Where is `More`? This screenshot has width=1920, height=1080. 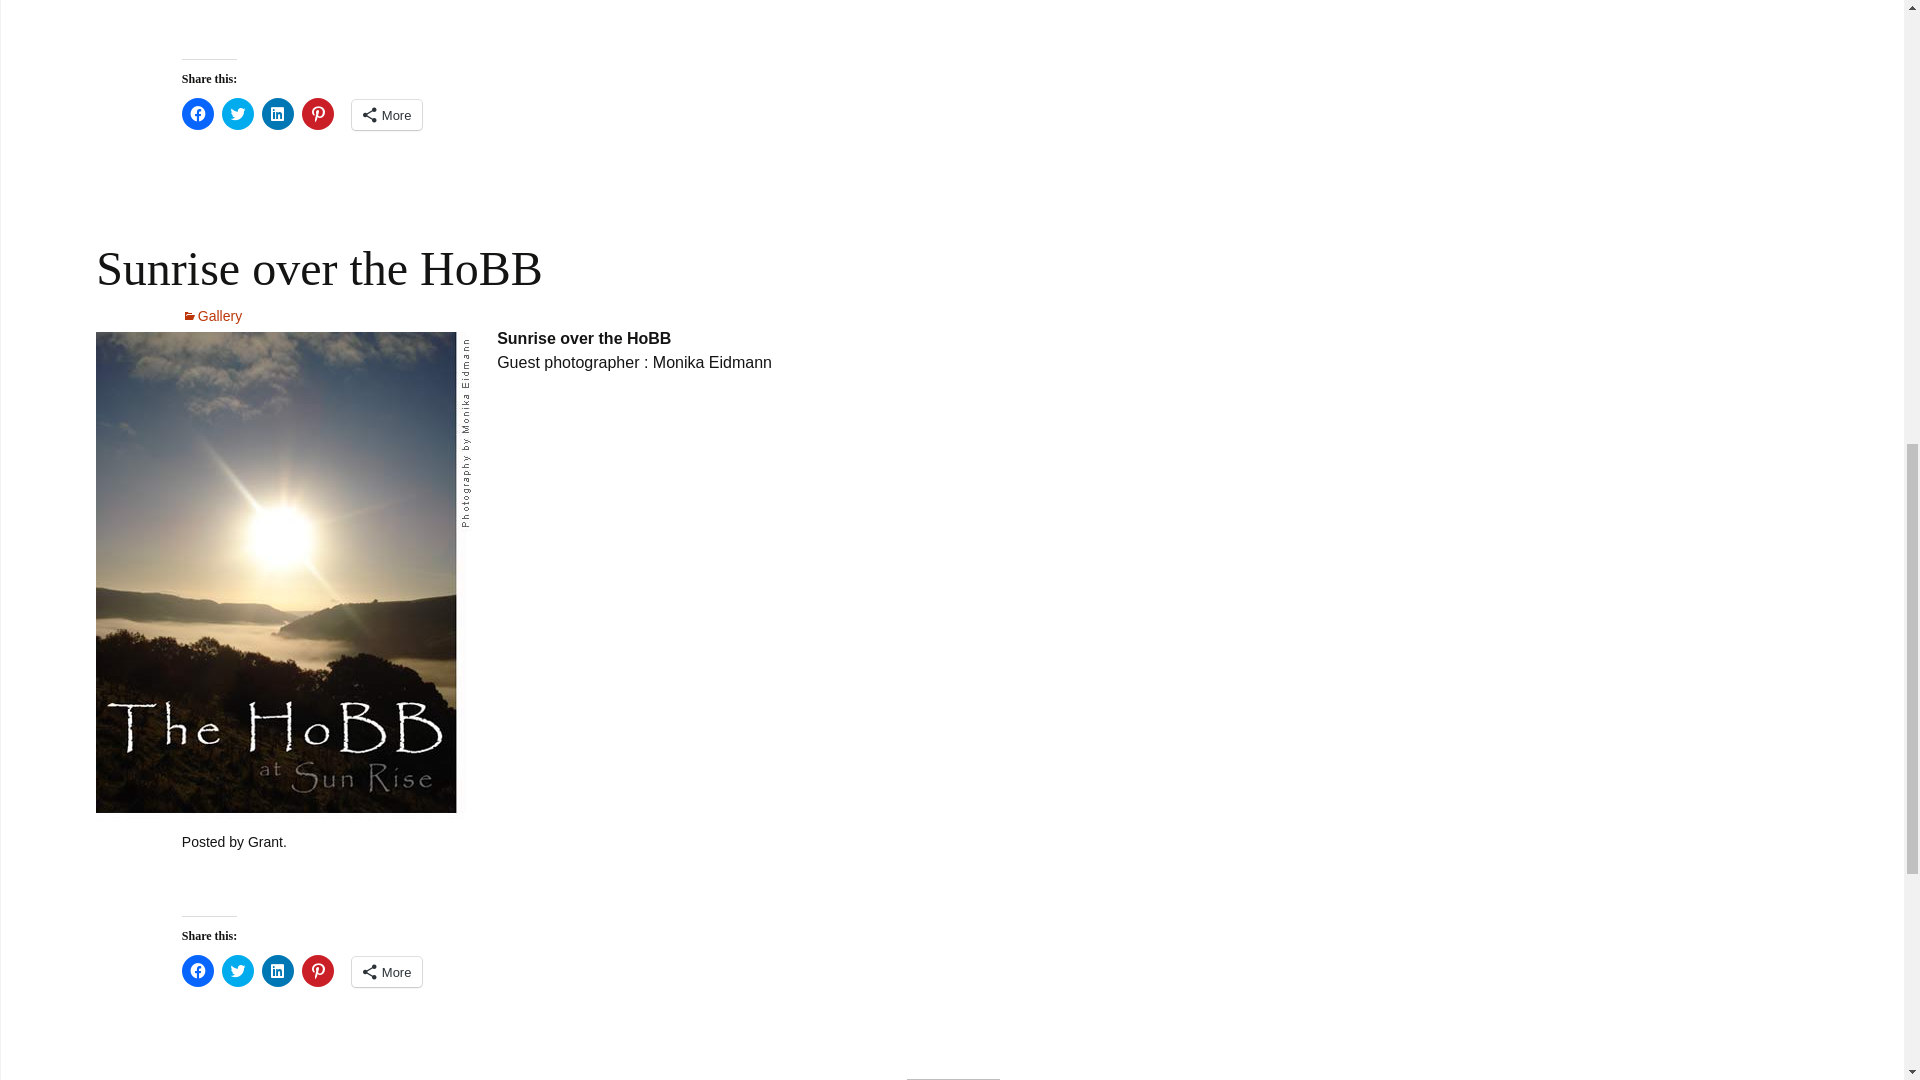 More is located at coordinates (386, 114).